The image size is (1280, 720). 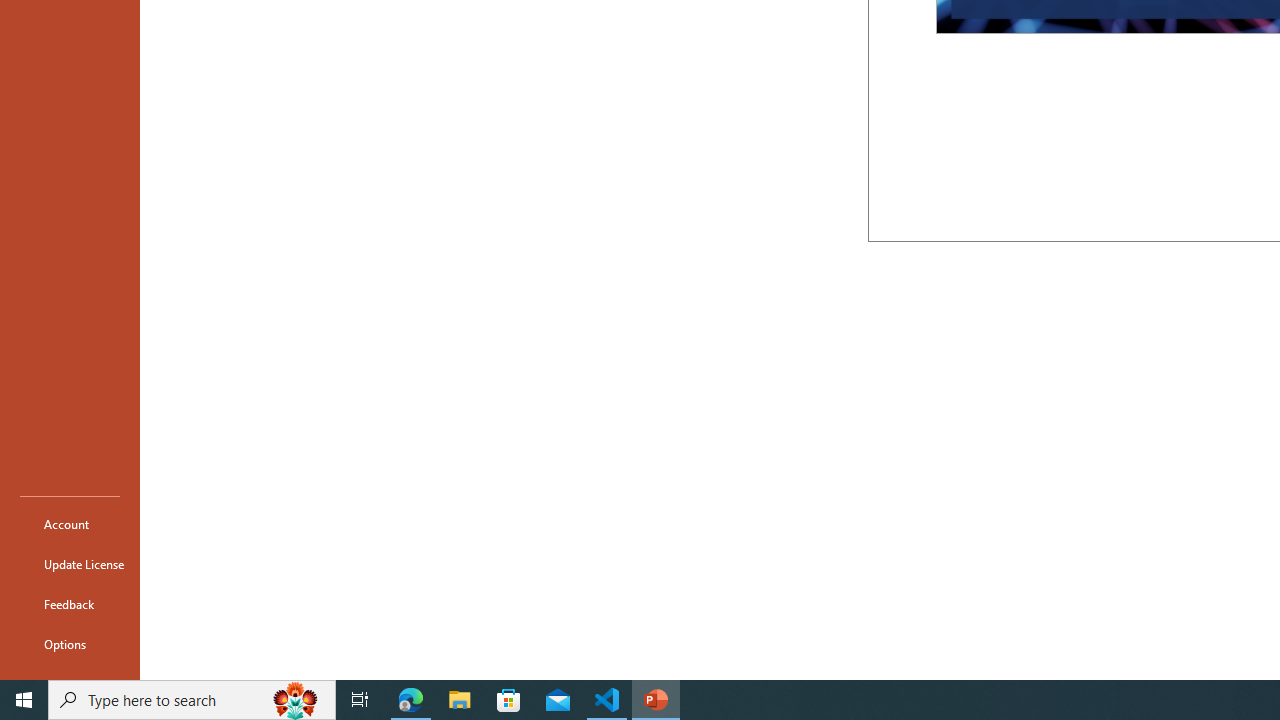 I want to click on Feedback, so click(x=70, y=604).